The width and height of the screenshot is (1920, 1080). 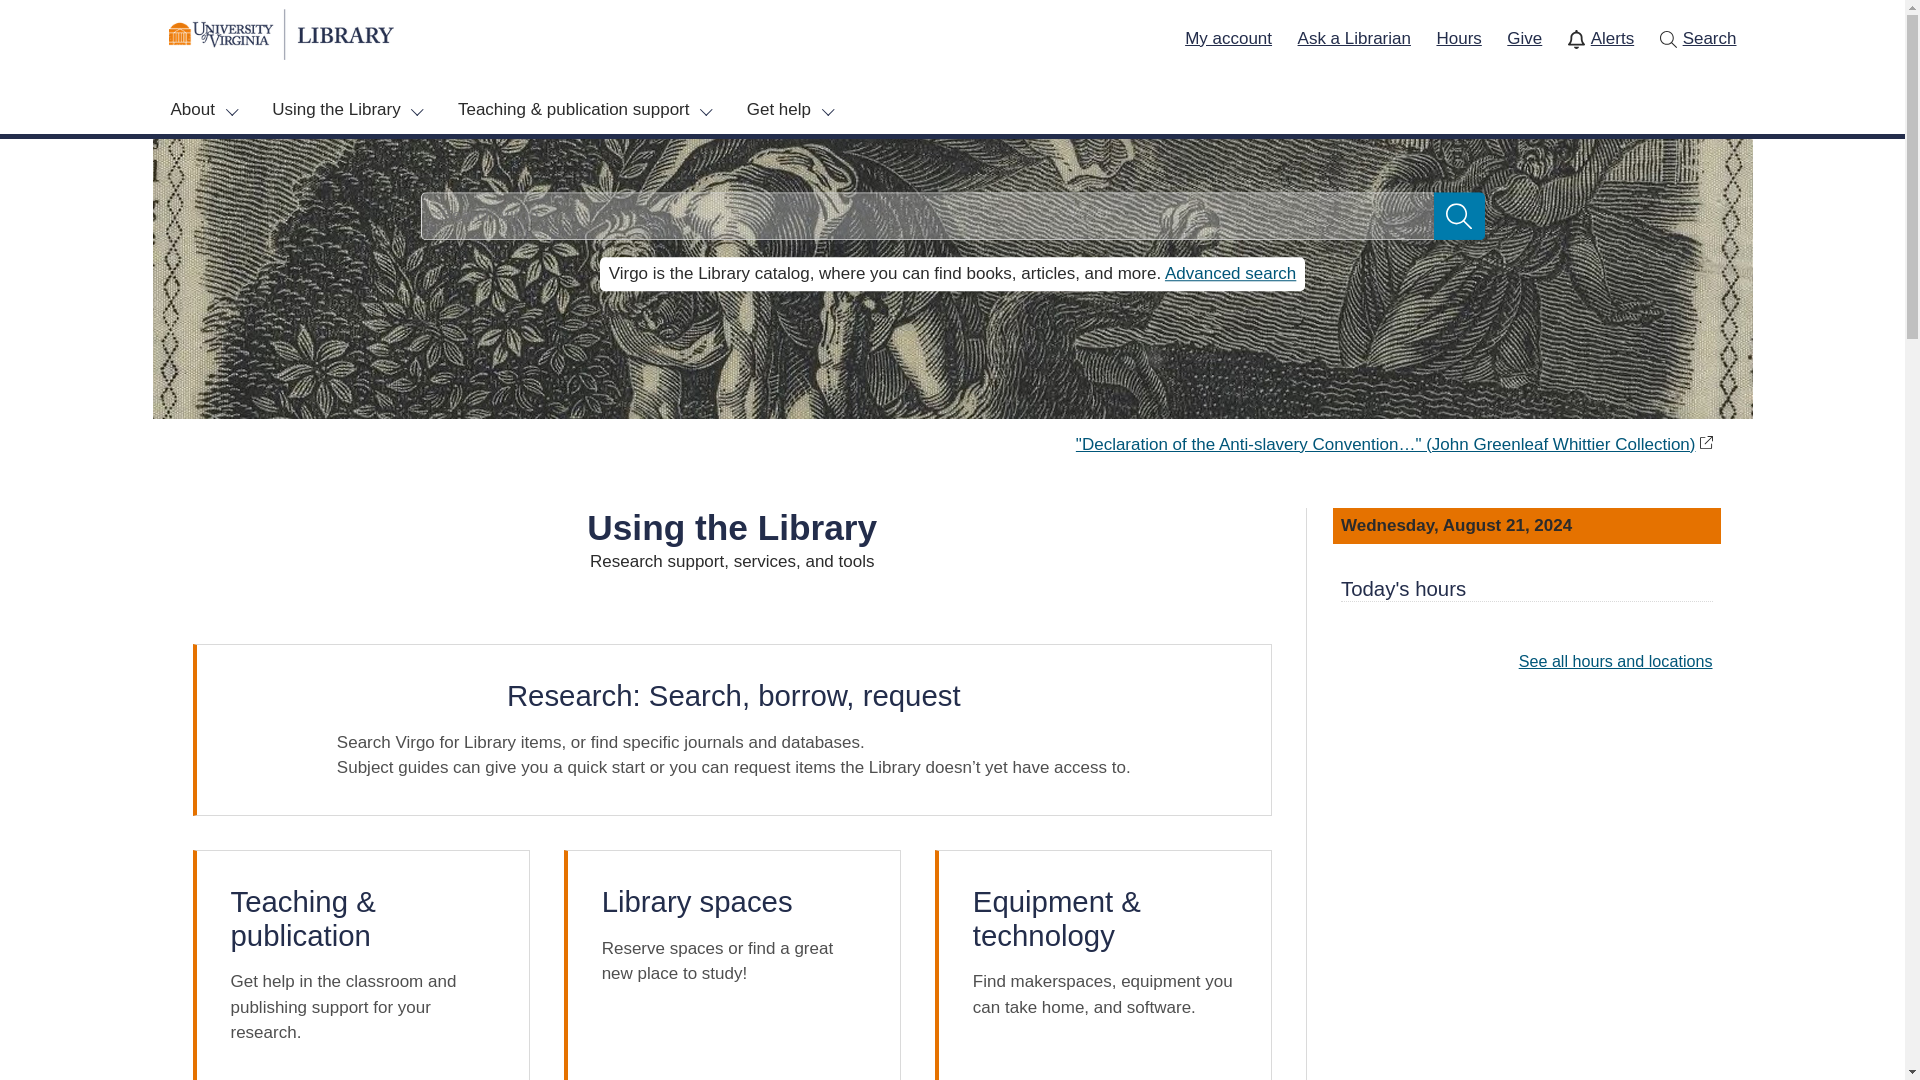 What do you see at coordinates (1524, 38) in the screenshot?
I see `Give` at bounding box center [1524, 38].